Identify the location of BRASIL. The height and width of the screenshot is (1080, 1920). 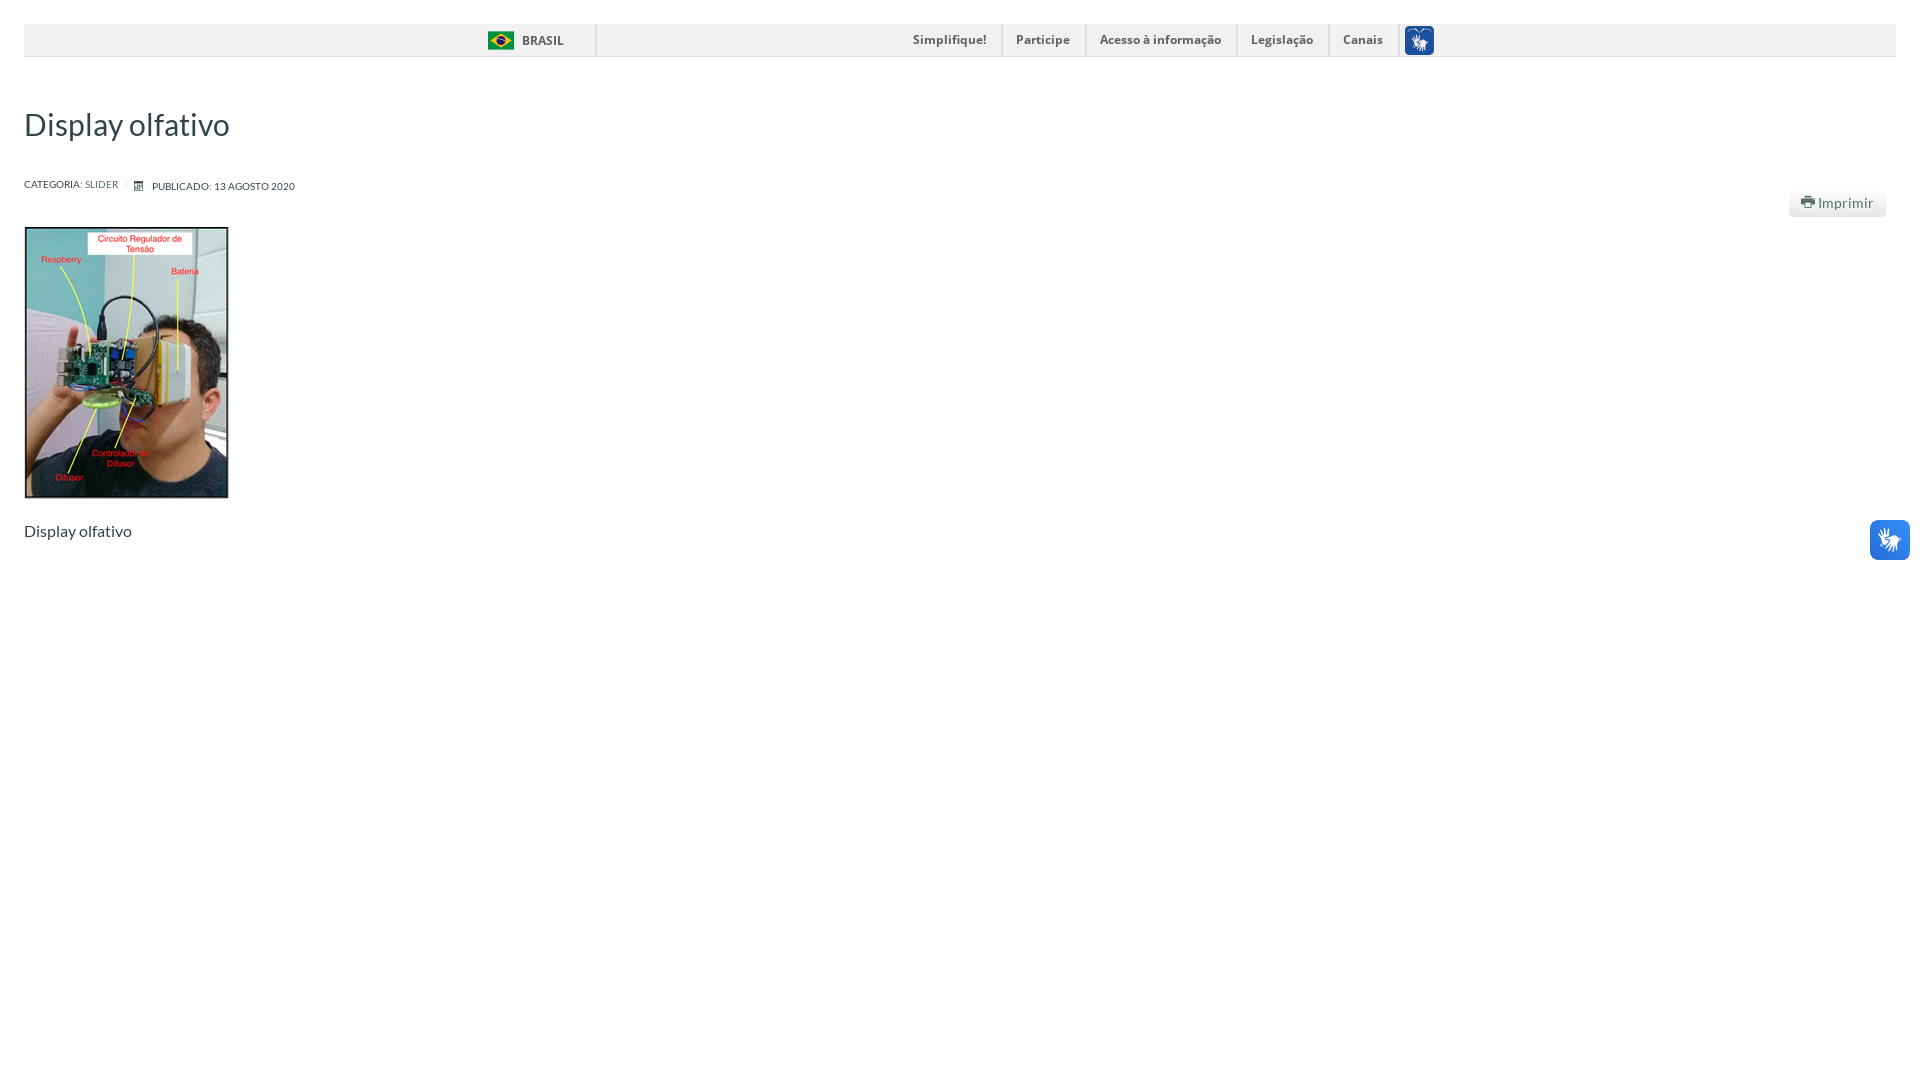
(522, 40).